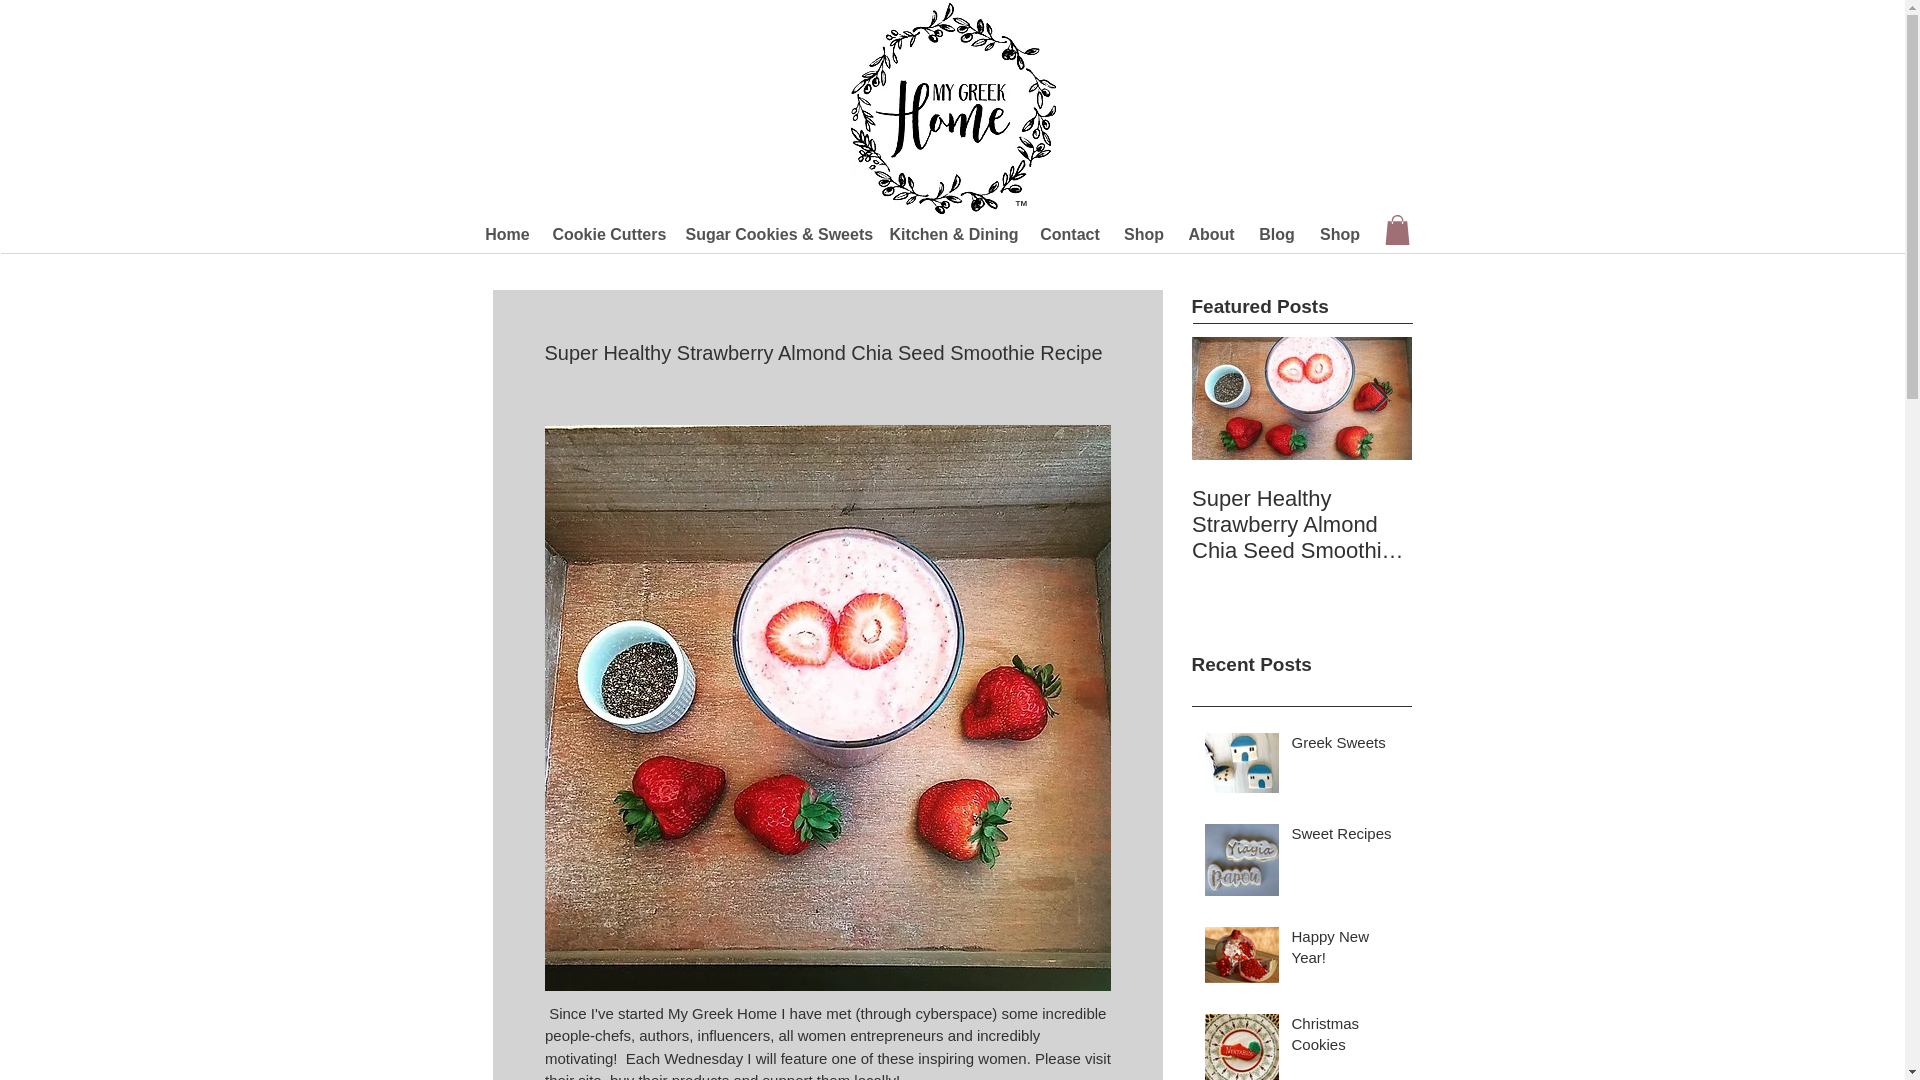  What do you see at coordinates (506, 234) in the screenshot?
I see `Home` at bounding box center [506, 234].